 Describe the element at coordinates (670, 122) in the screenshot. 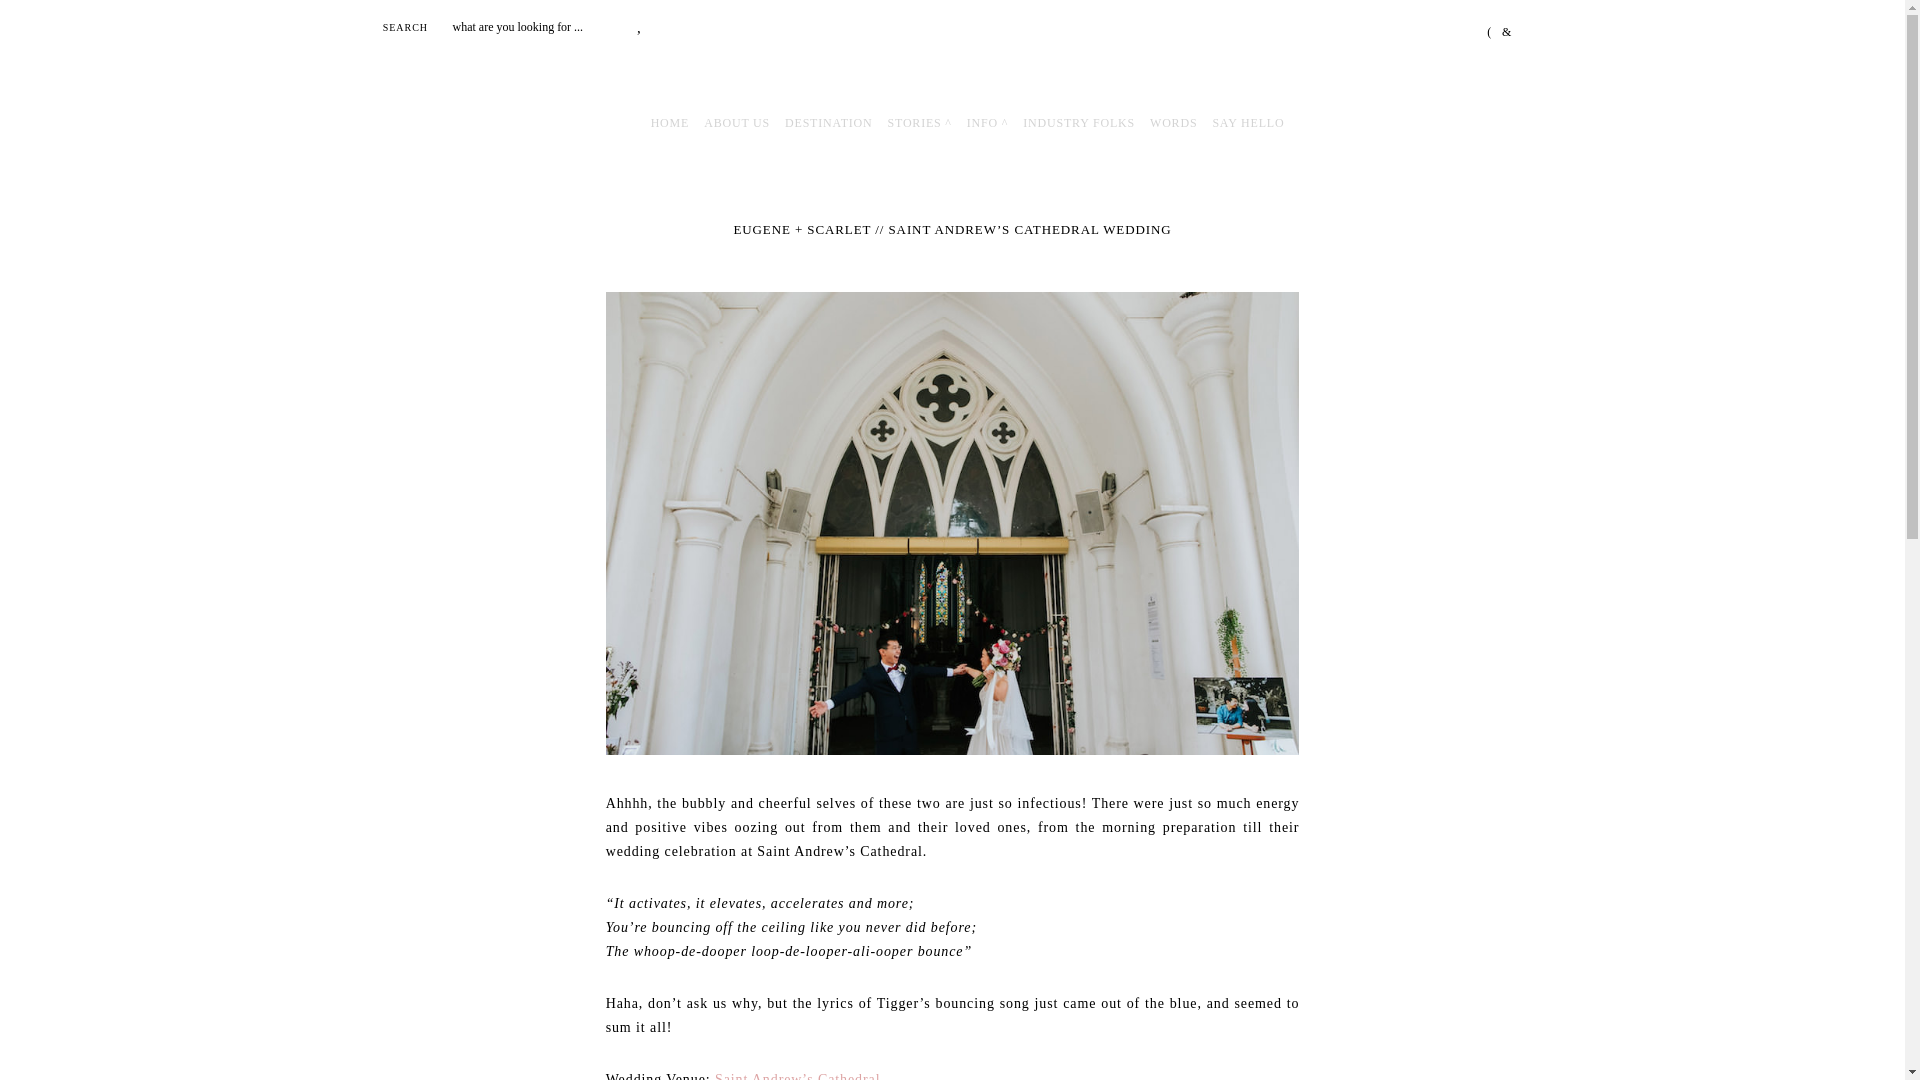

I see `HOME` at that location.